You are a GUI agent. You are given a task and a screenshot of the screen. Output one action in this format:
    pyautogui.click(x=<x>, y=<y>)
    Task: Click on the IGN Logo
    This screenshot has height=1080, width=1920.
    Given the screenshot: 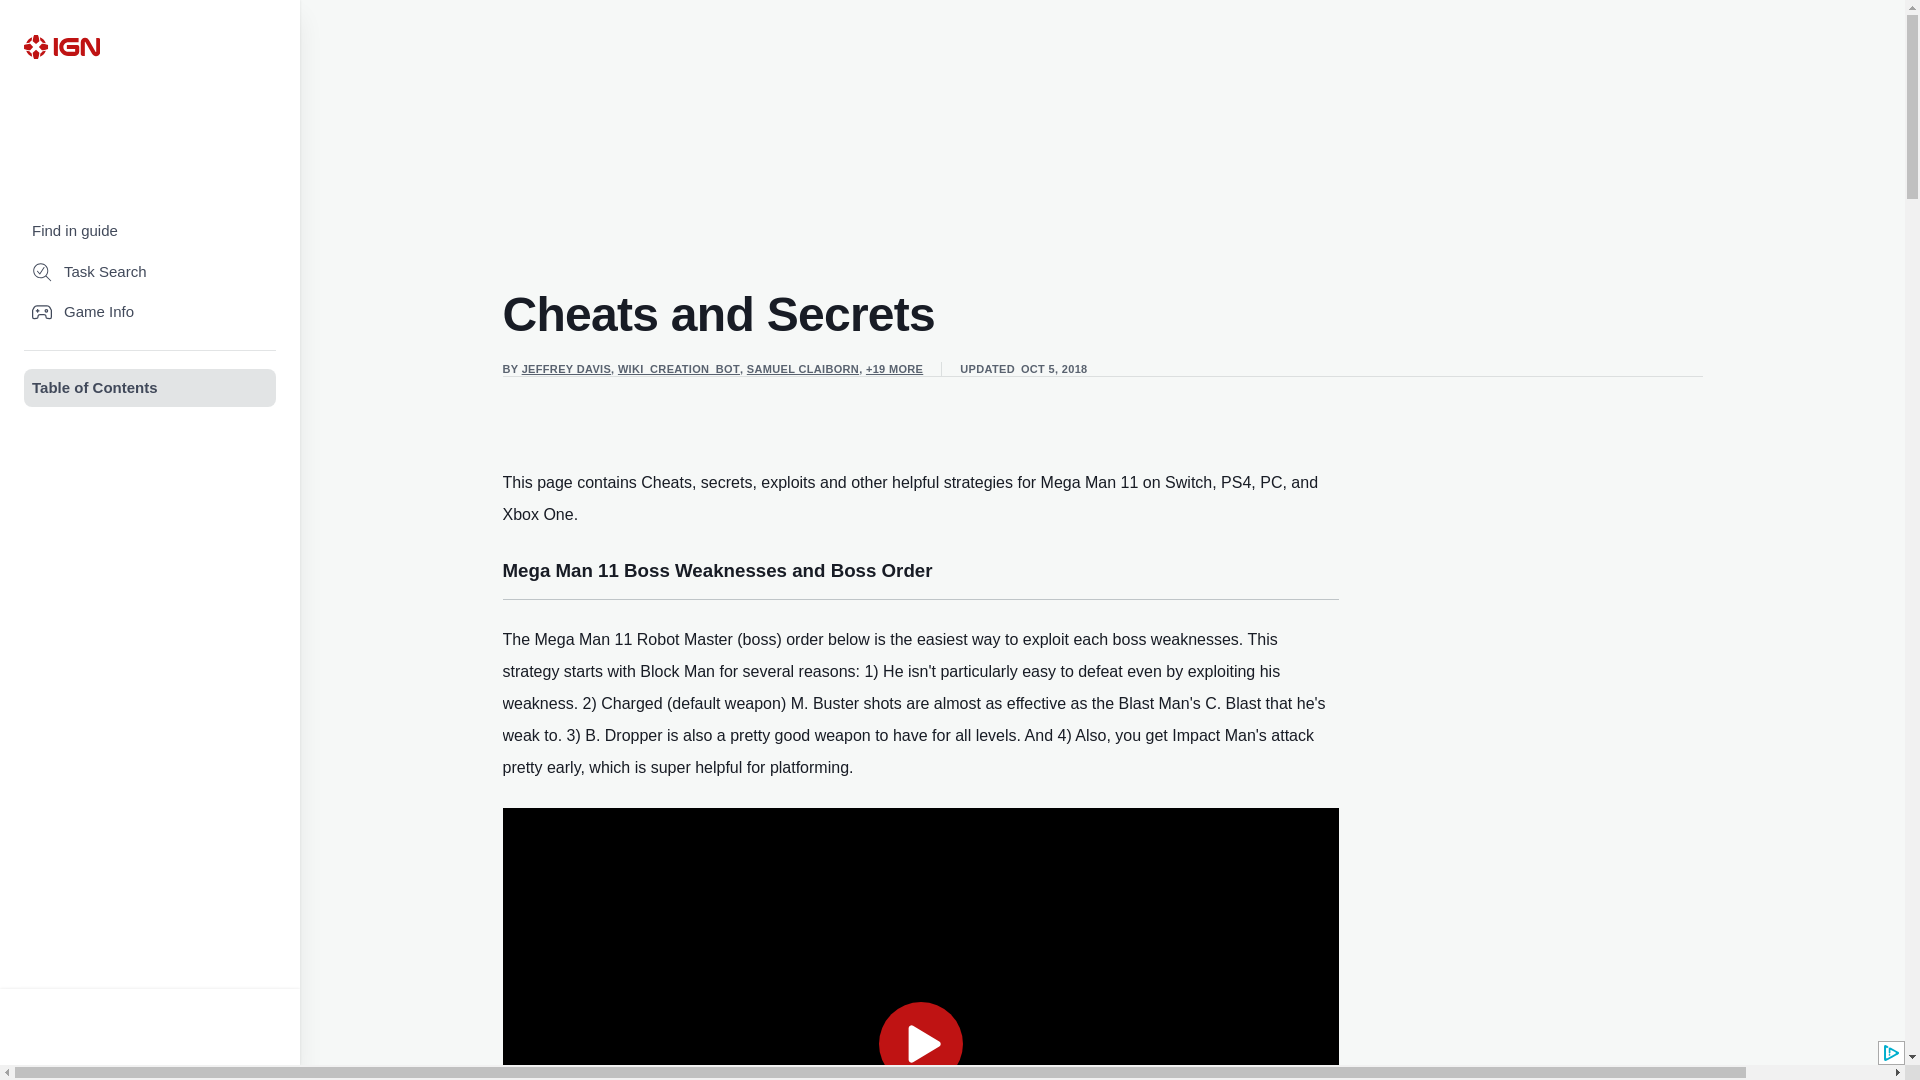 What is the action you would take?
    pyautogui.click(x=61, y=46)
    